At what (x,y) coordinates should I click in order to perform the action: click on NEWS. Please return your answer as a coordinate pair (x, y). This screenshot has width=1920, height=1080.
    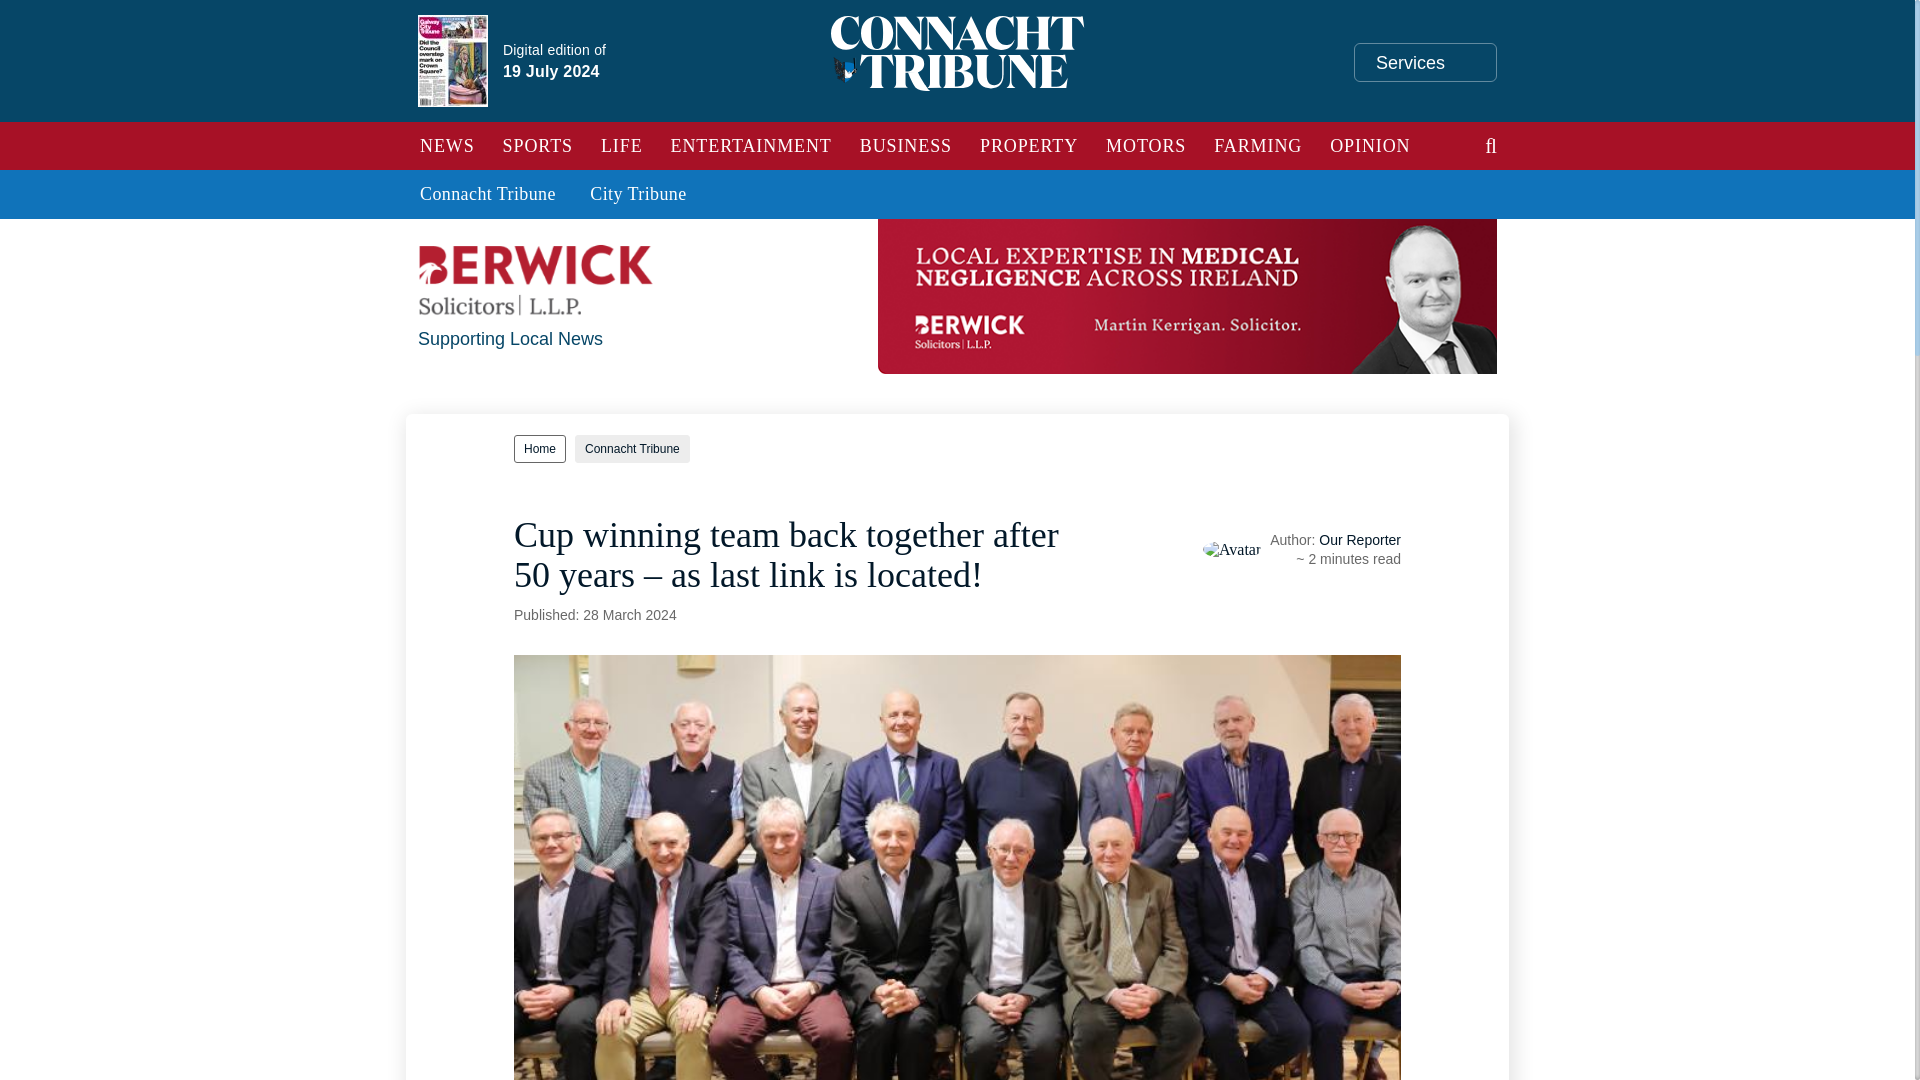
    Looking at the image, I should click on (447, 146).